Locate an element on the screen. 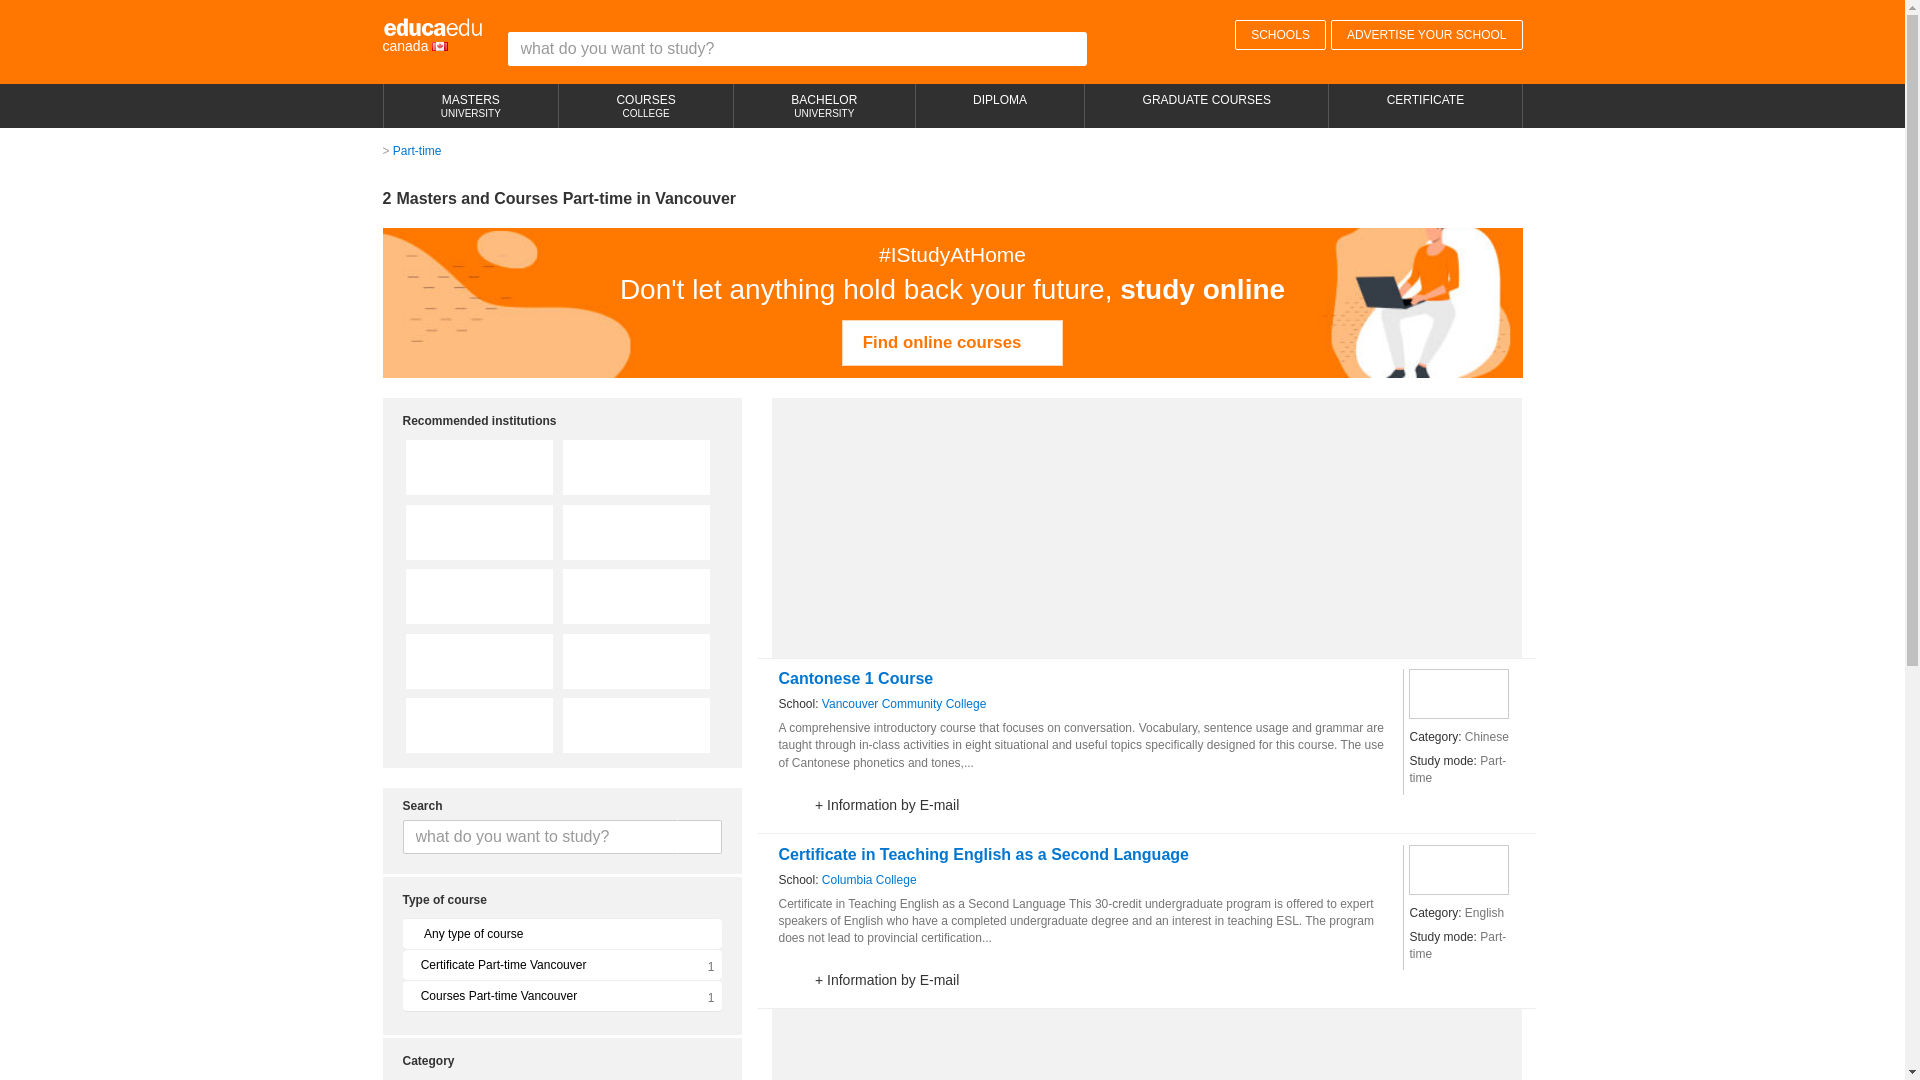 This screenshot has height=1080, width=1920. Find online courses  is located at coordinates (824, 106).